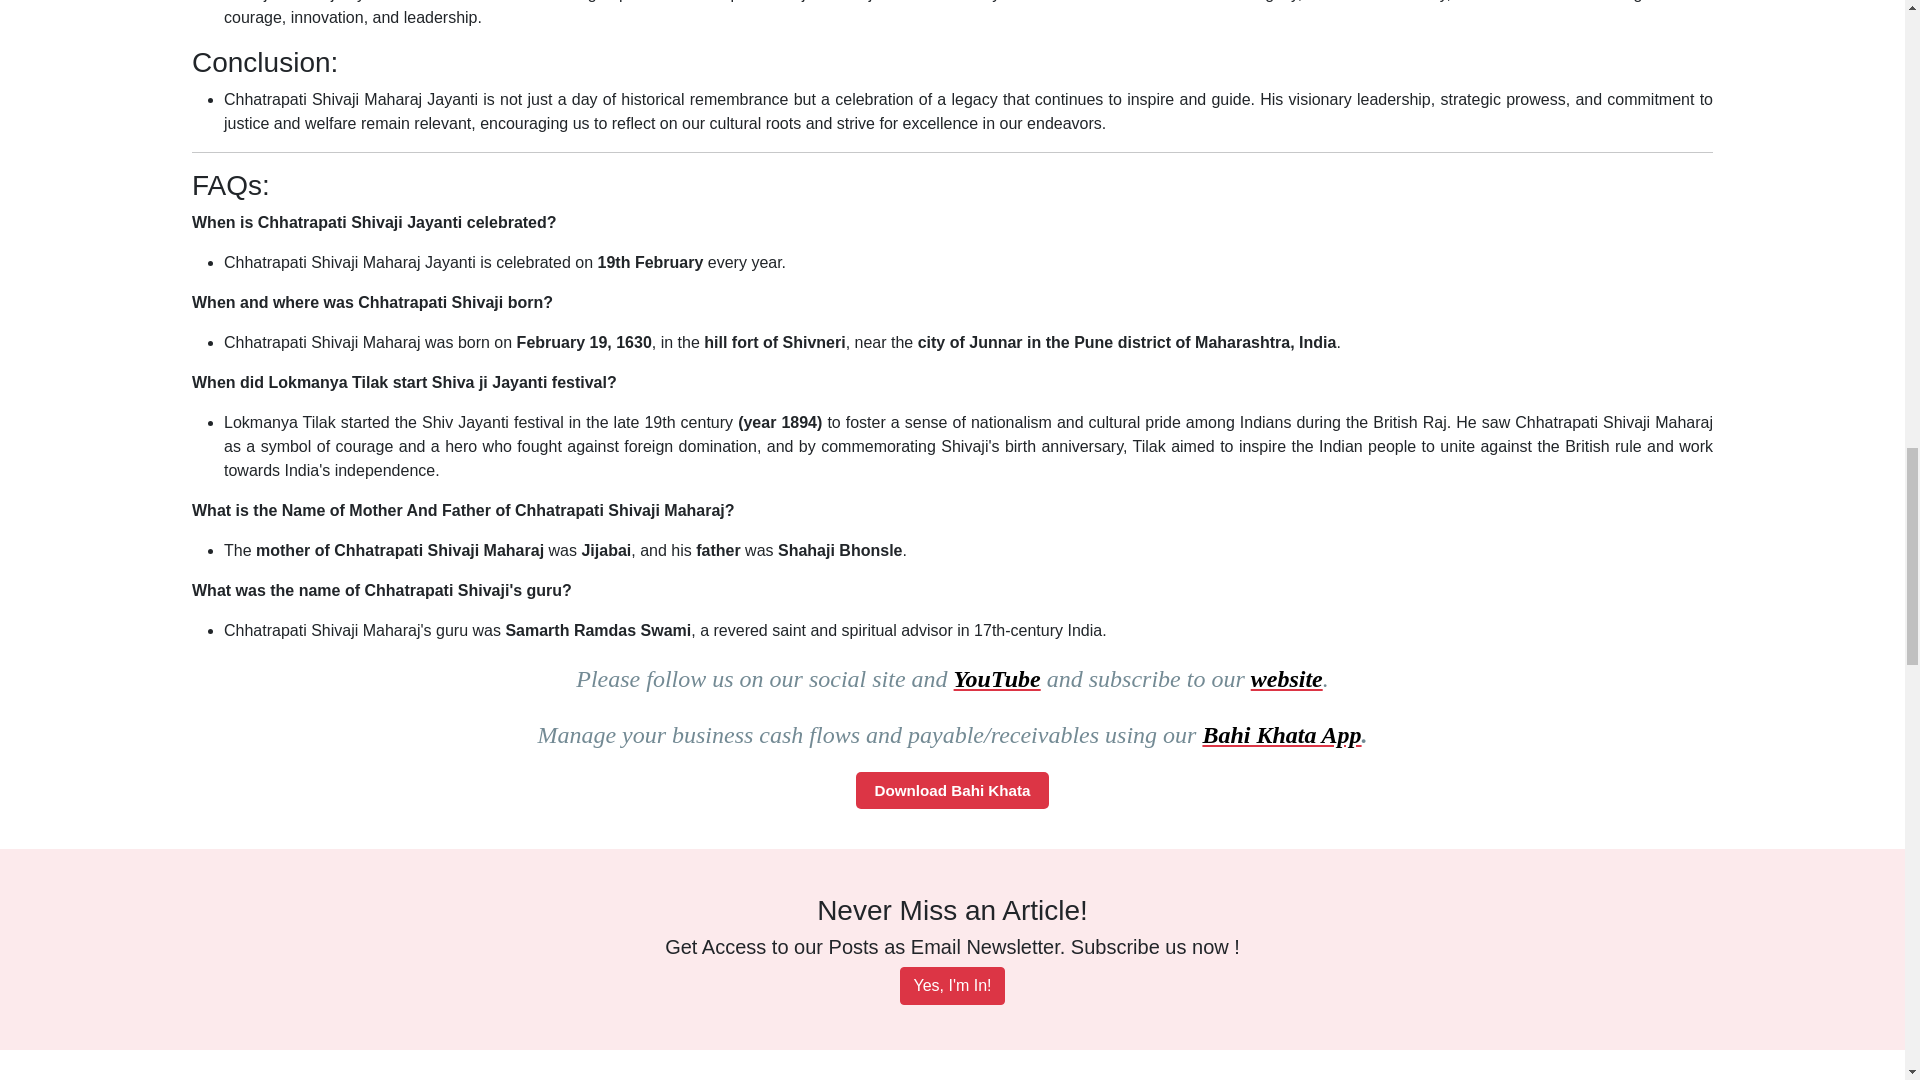 Image resolution: width=1920 pixels, height=1080 pixels. Describe the element at coordinates (1286, 679) in the screenshot. I see `website` at that location.